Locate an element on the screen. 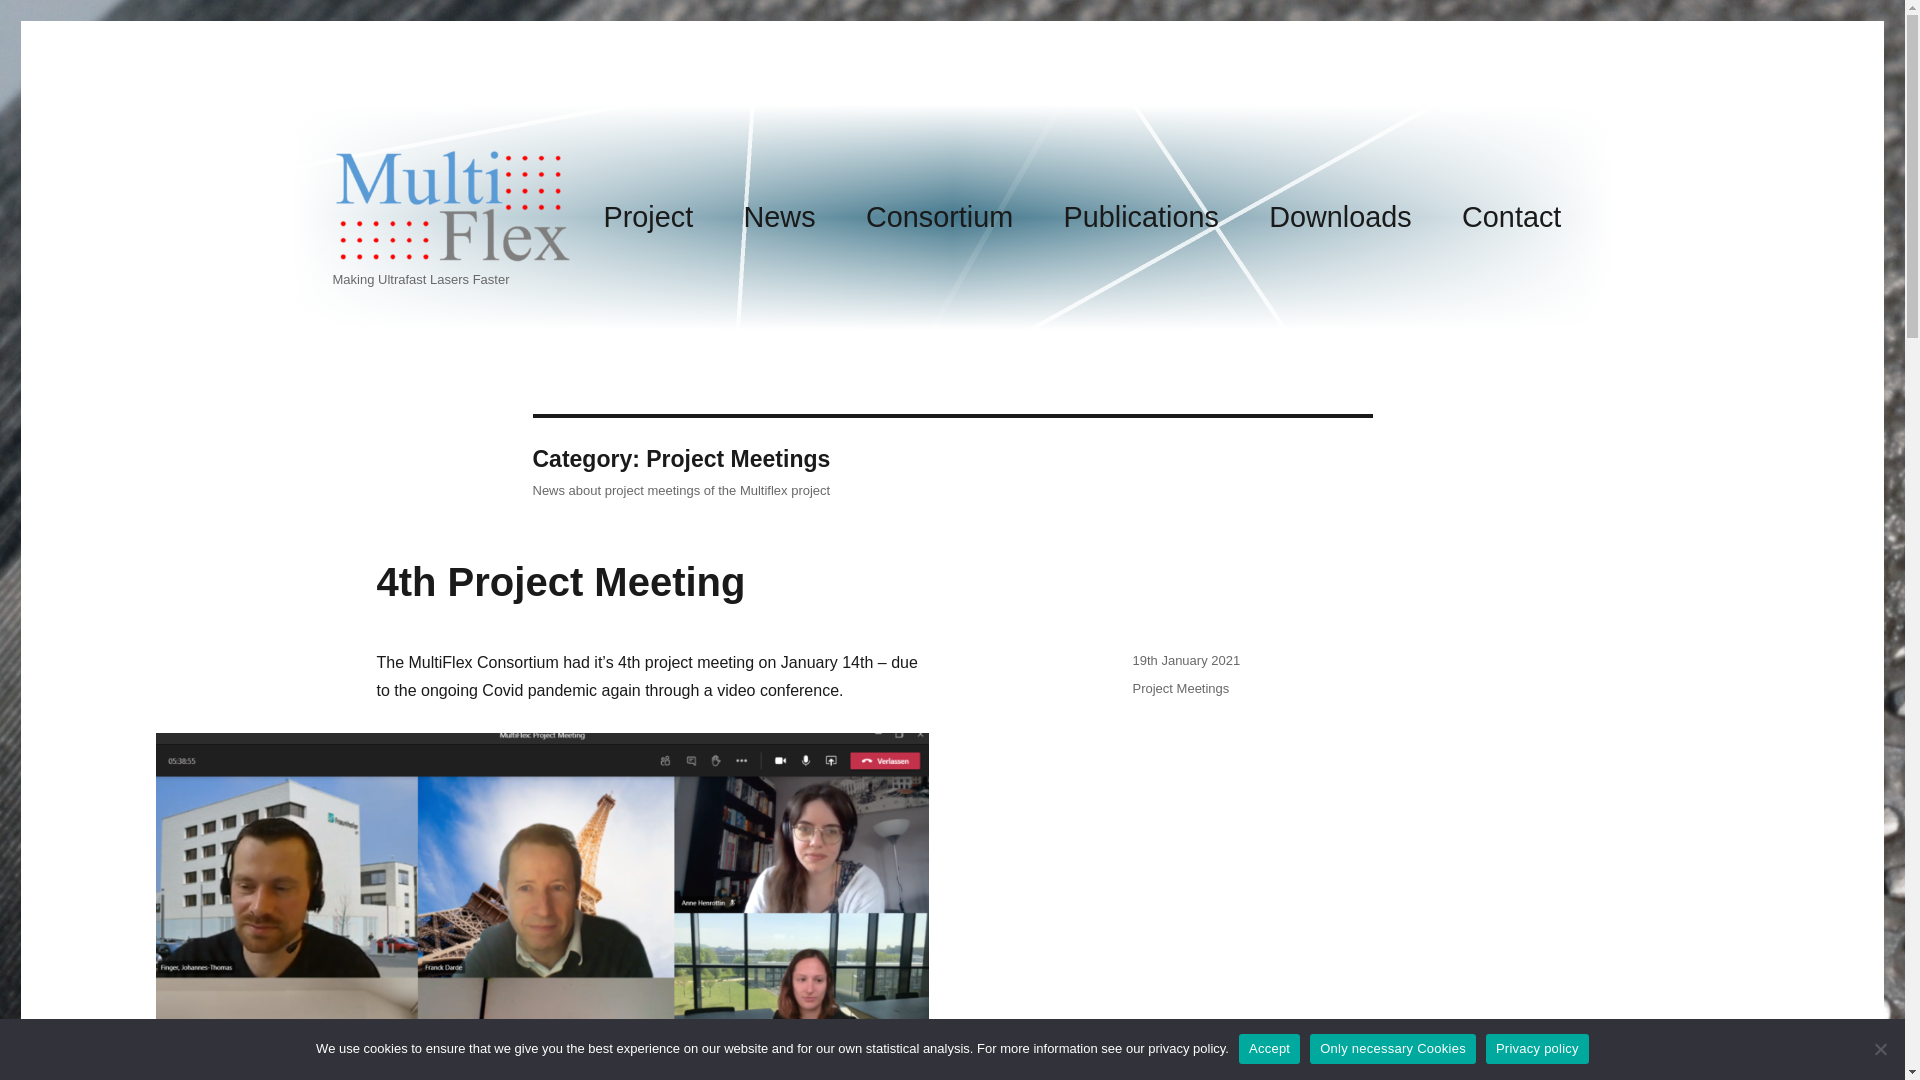 The image size is (1920, 1080). 4th Project Meeting is located at coordinates (560, 582).